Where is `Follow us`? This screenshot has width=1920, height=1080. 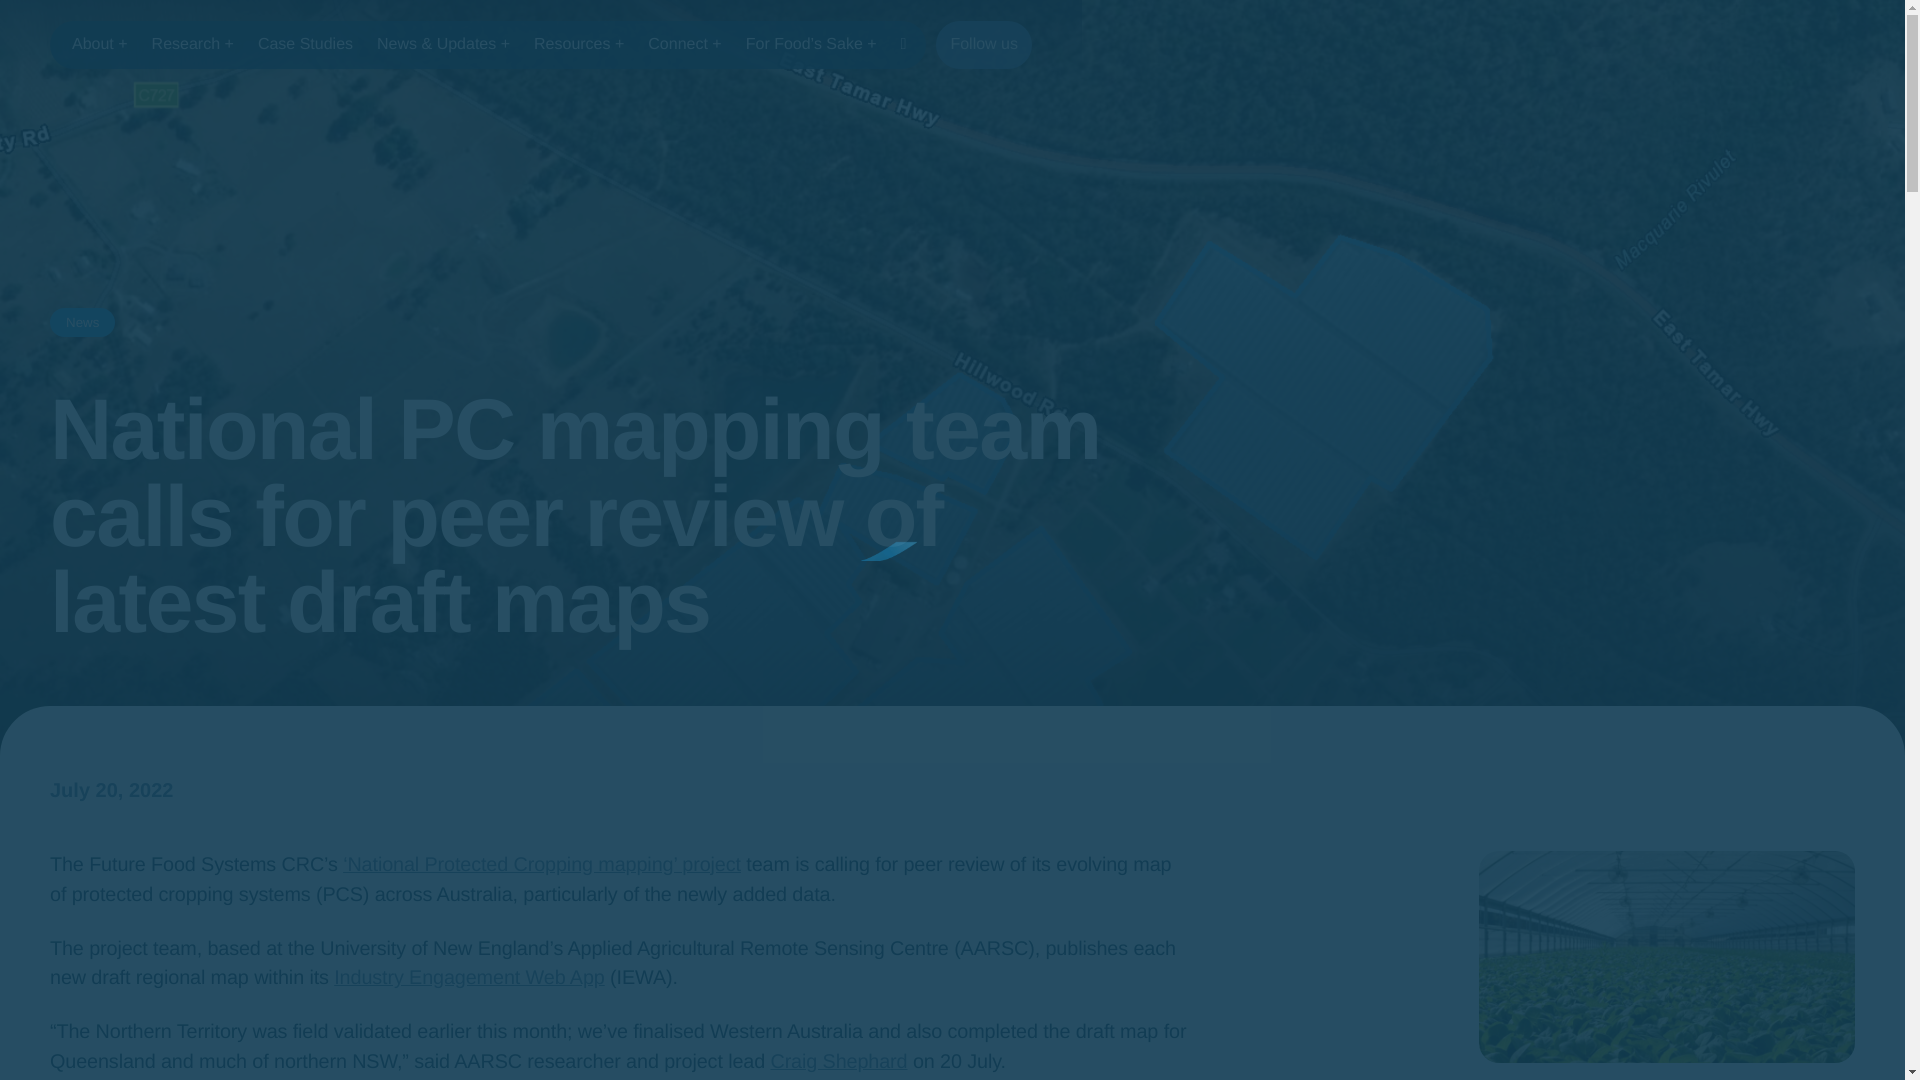
Follow us is located at coordinates (984, 44).